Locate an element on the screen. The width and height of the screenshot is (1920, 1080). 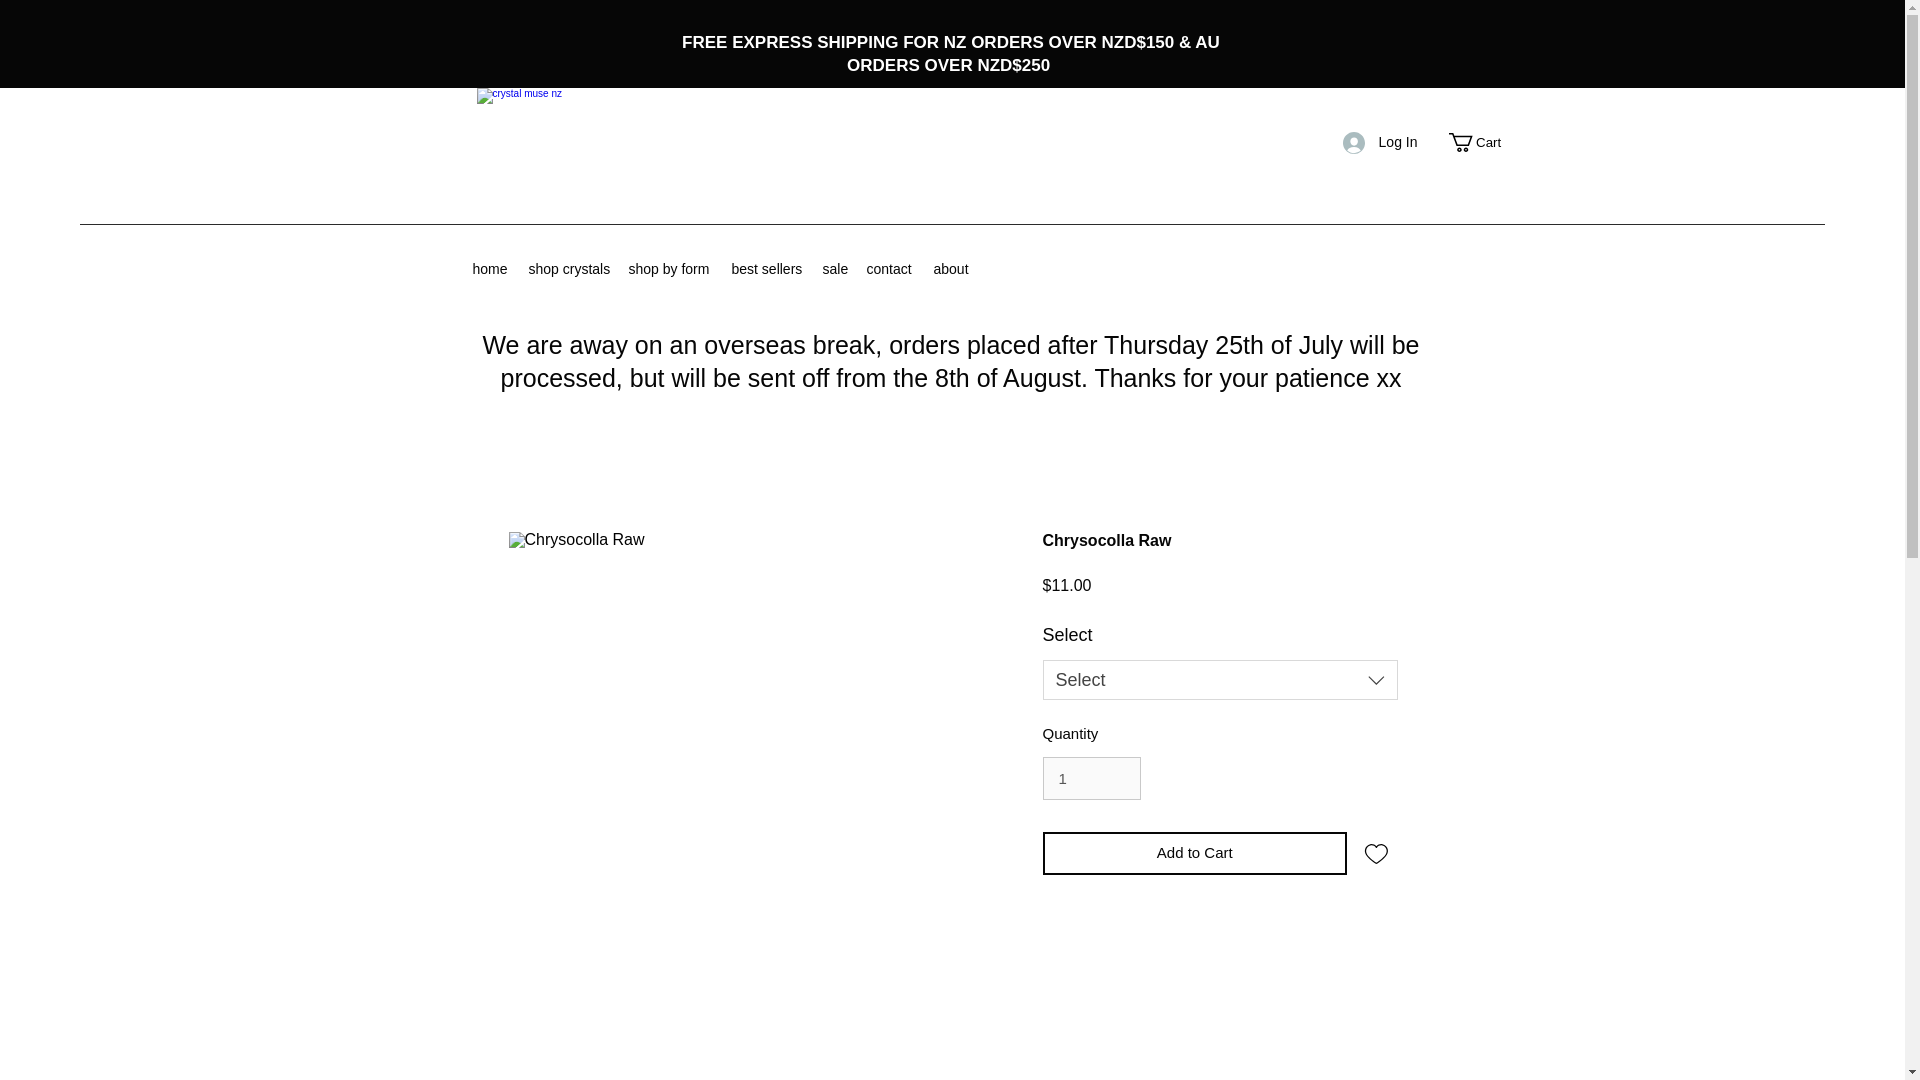
Log In is located at coordinates (1380, 142).